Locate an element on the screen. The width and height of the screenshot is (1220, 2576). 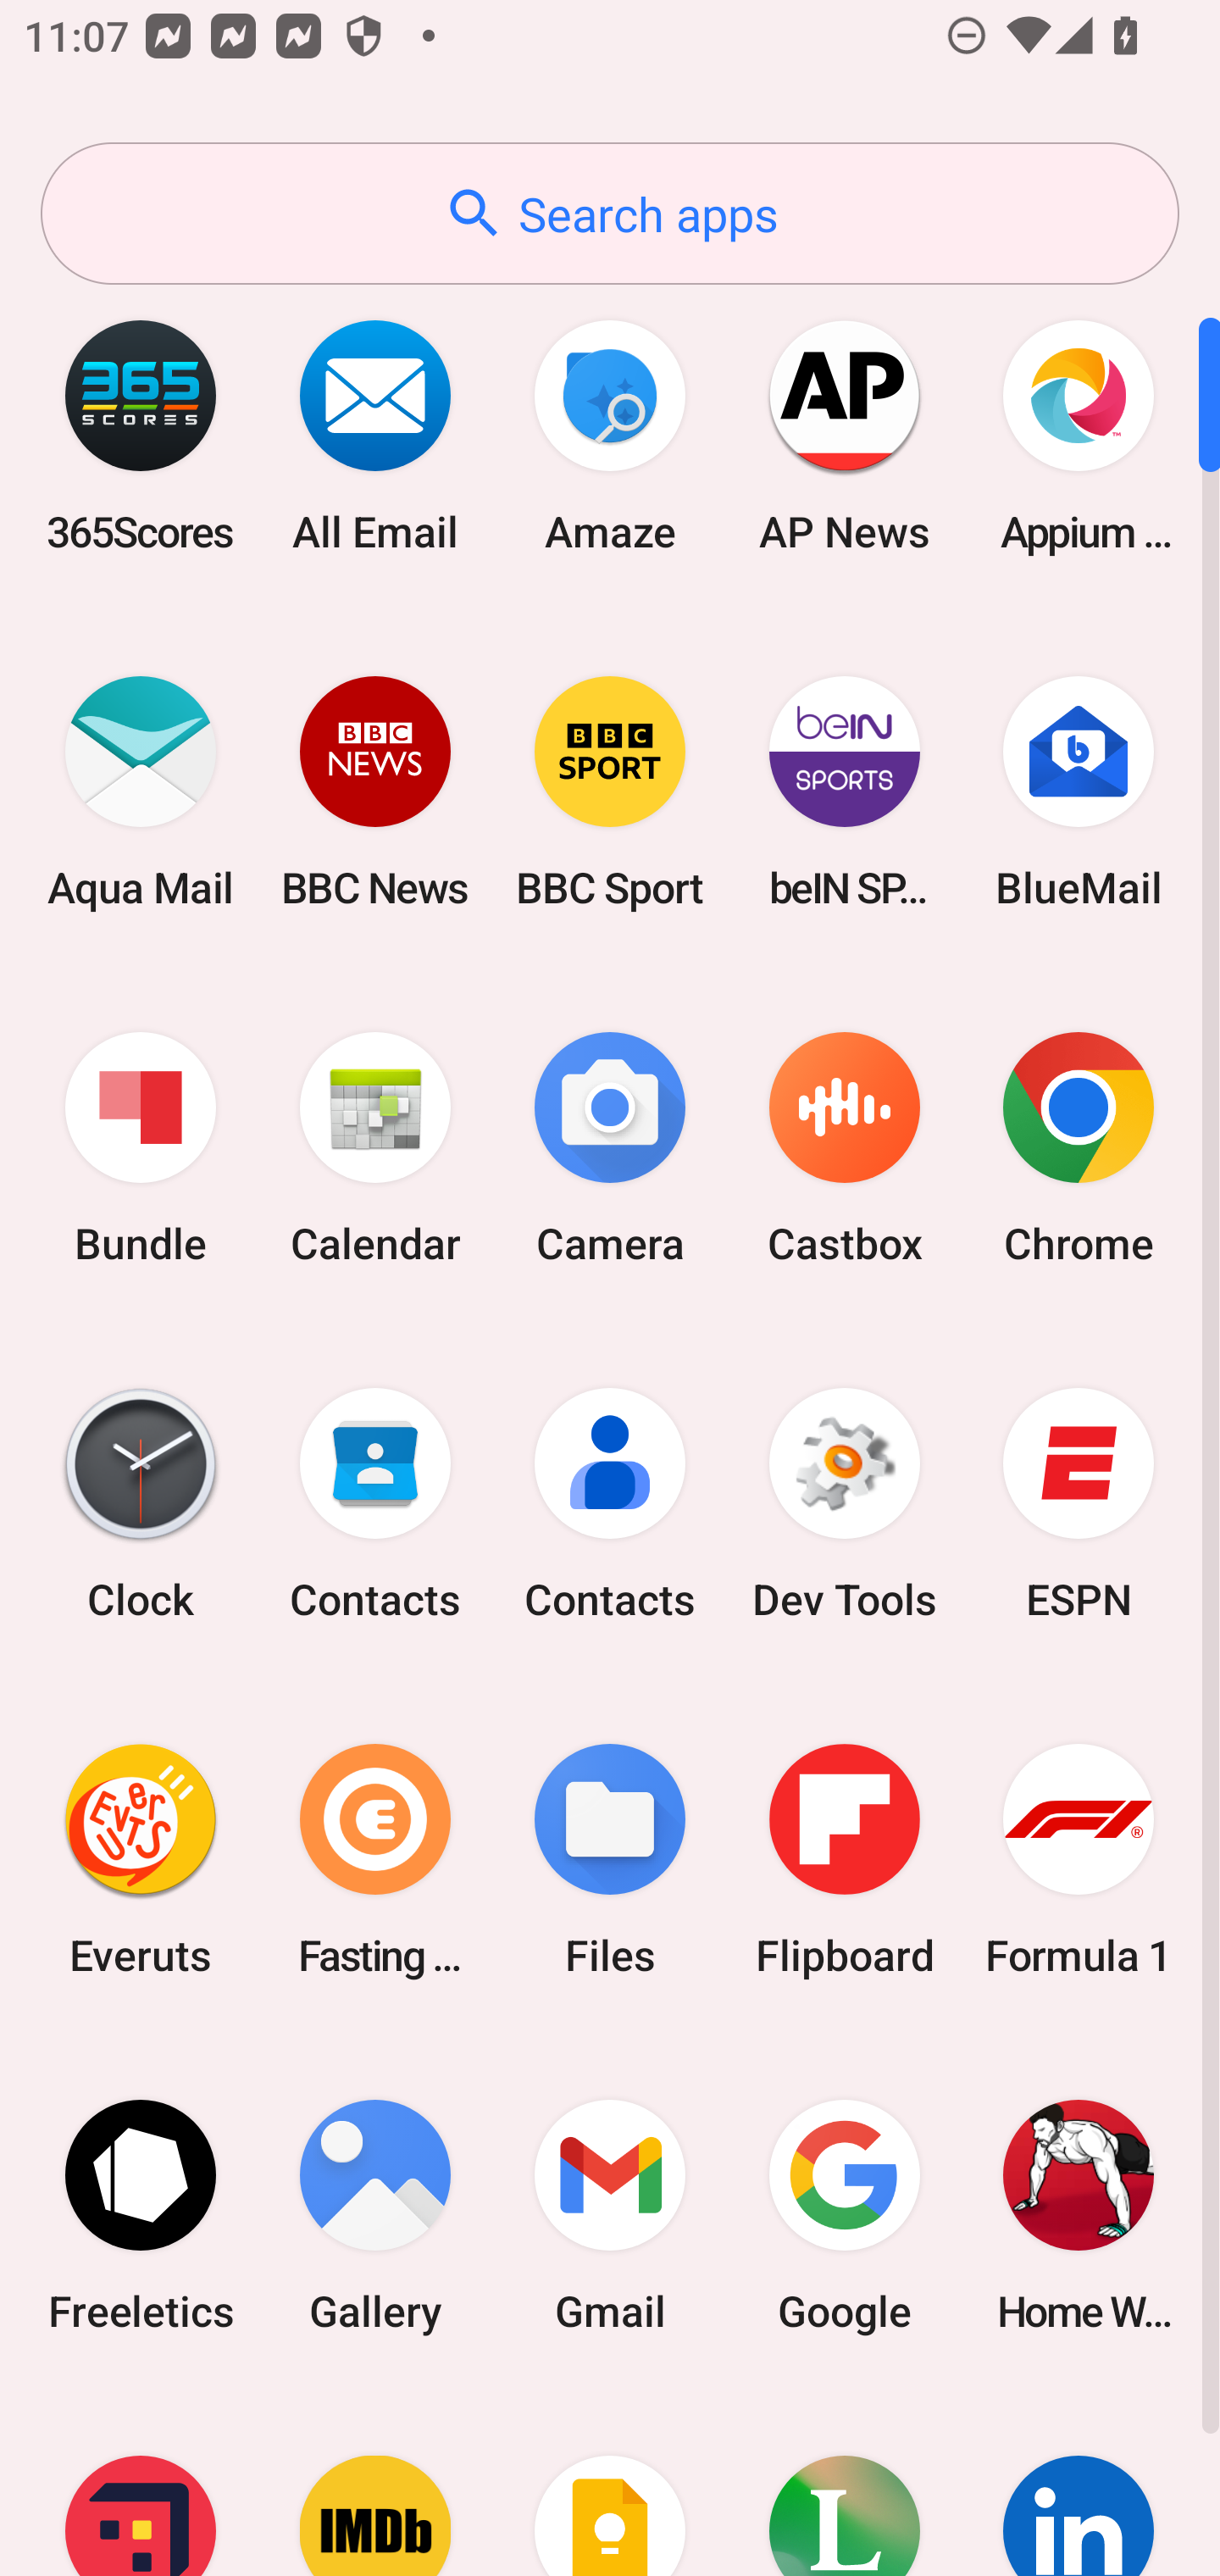
Calendar is located at coordinates (375, 1149).